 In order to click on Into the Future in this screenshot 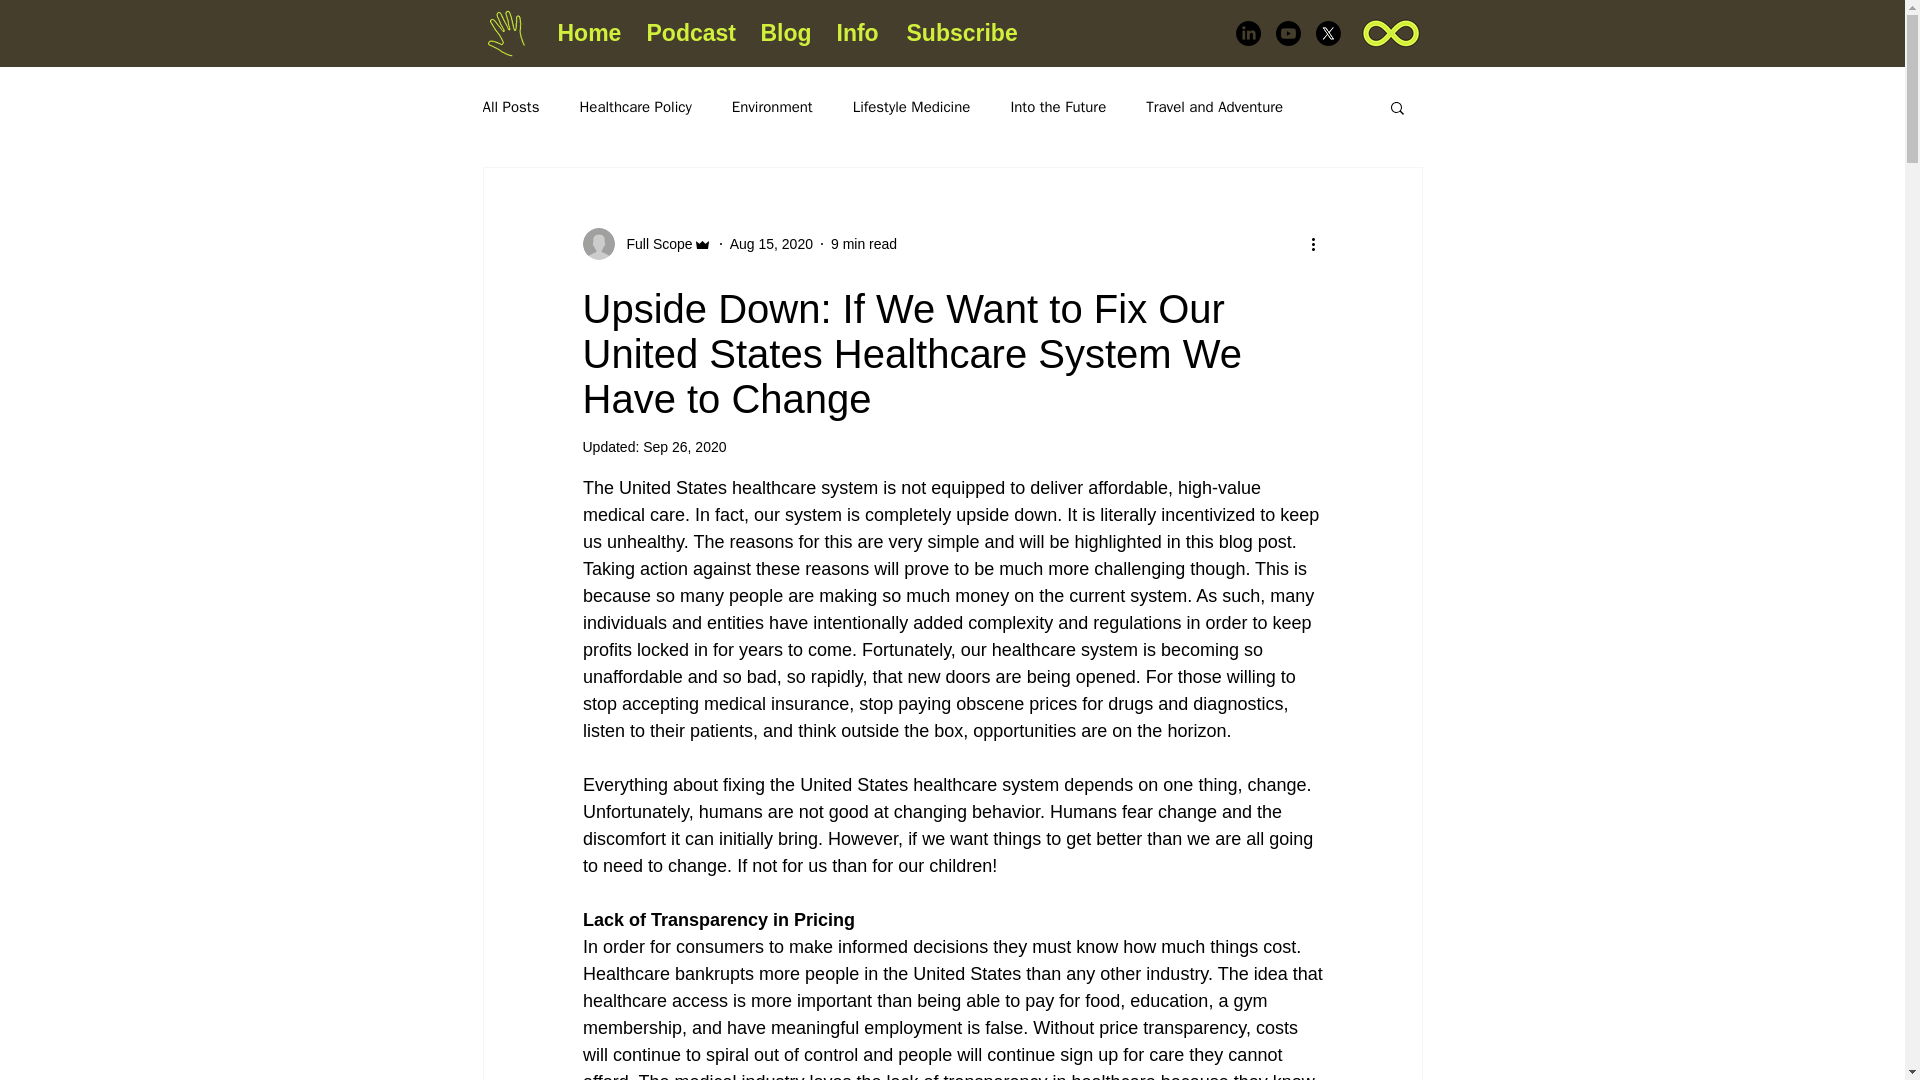, I will do `click(1057, 107)`.